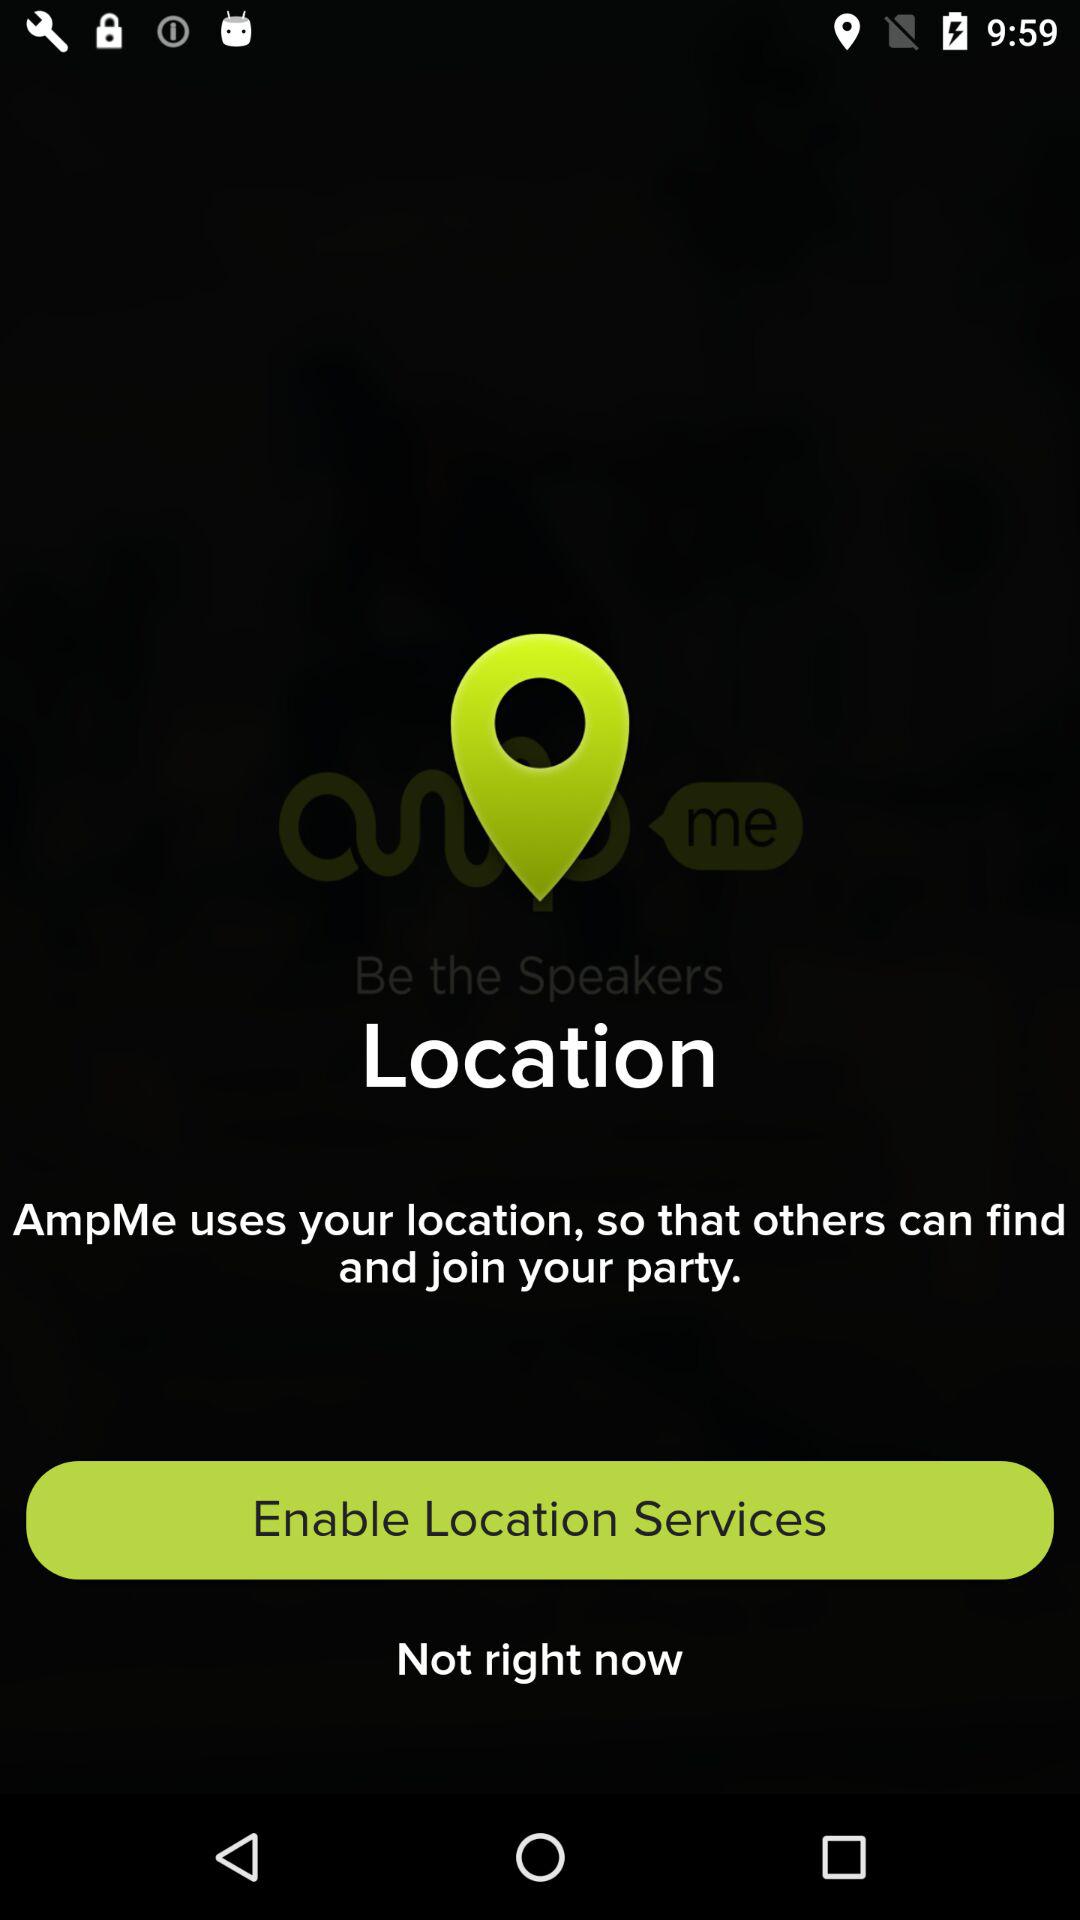  Describe the element at coordinates (540, 1520) in the screenshot. I see `flip to enable location services icon` at that location.